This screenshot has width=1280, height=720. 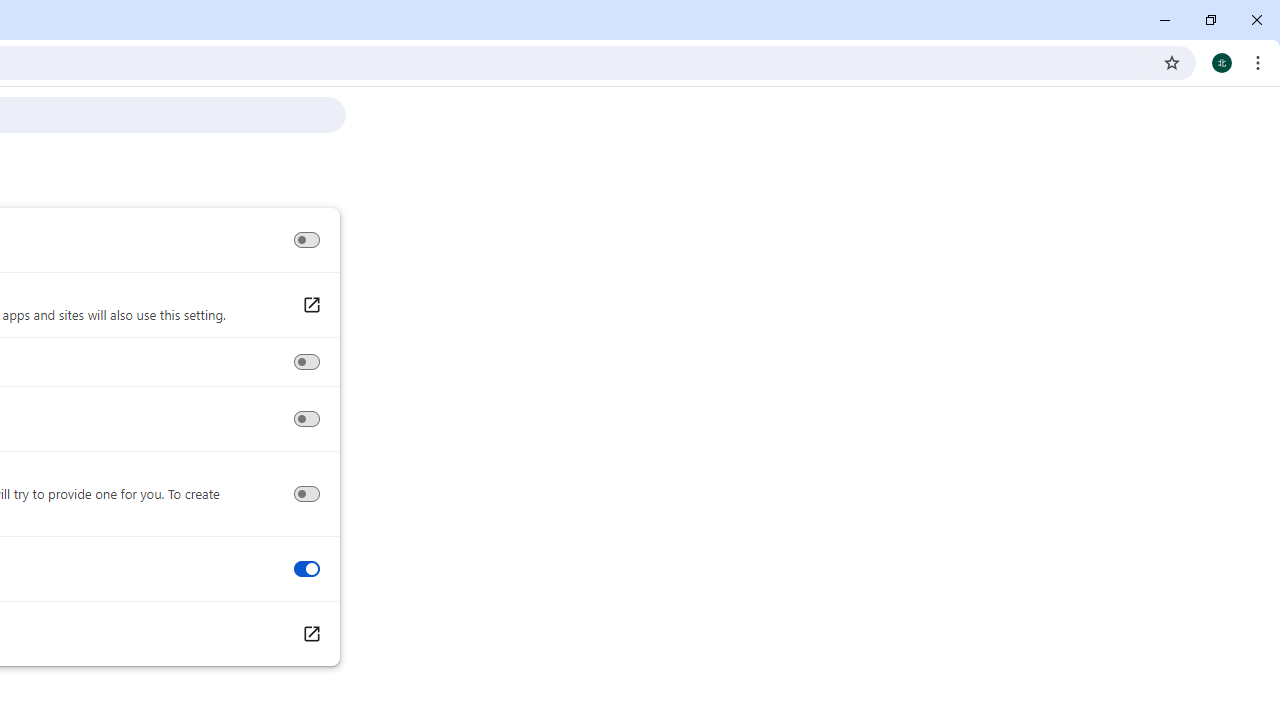 I want to click on Add accessibility features Open Chrome Web Store, so click(x=310, y=634).